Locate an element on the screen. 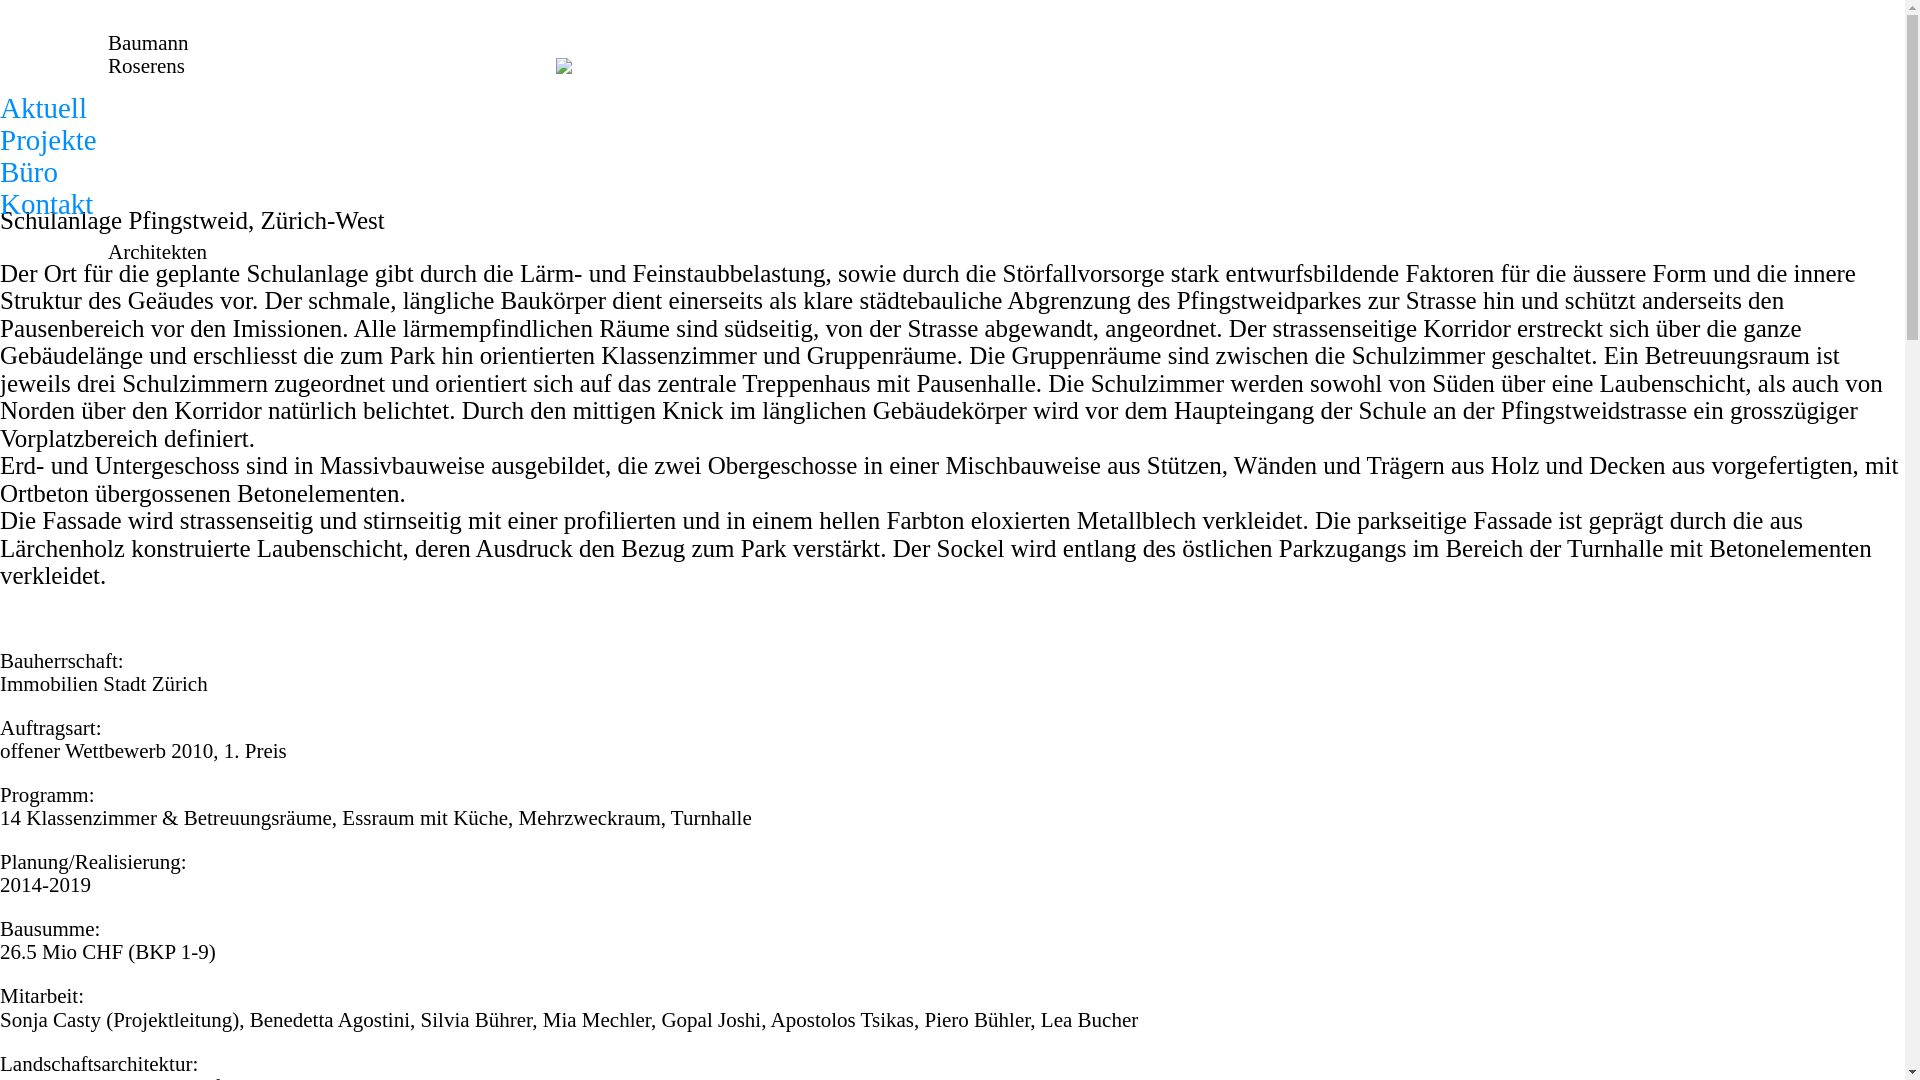 This screenshot has width=1920, height=1080. Baumann
Roserens is located at coordinates (158, 54).